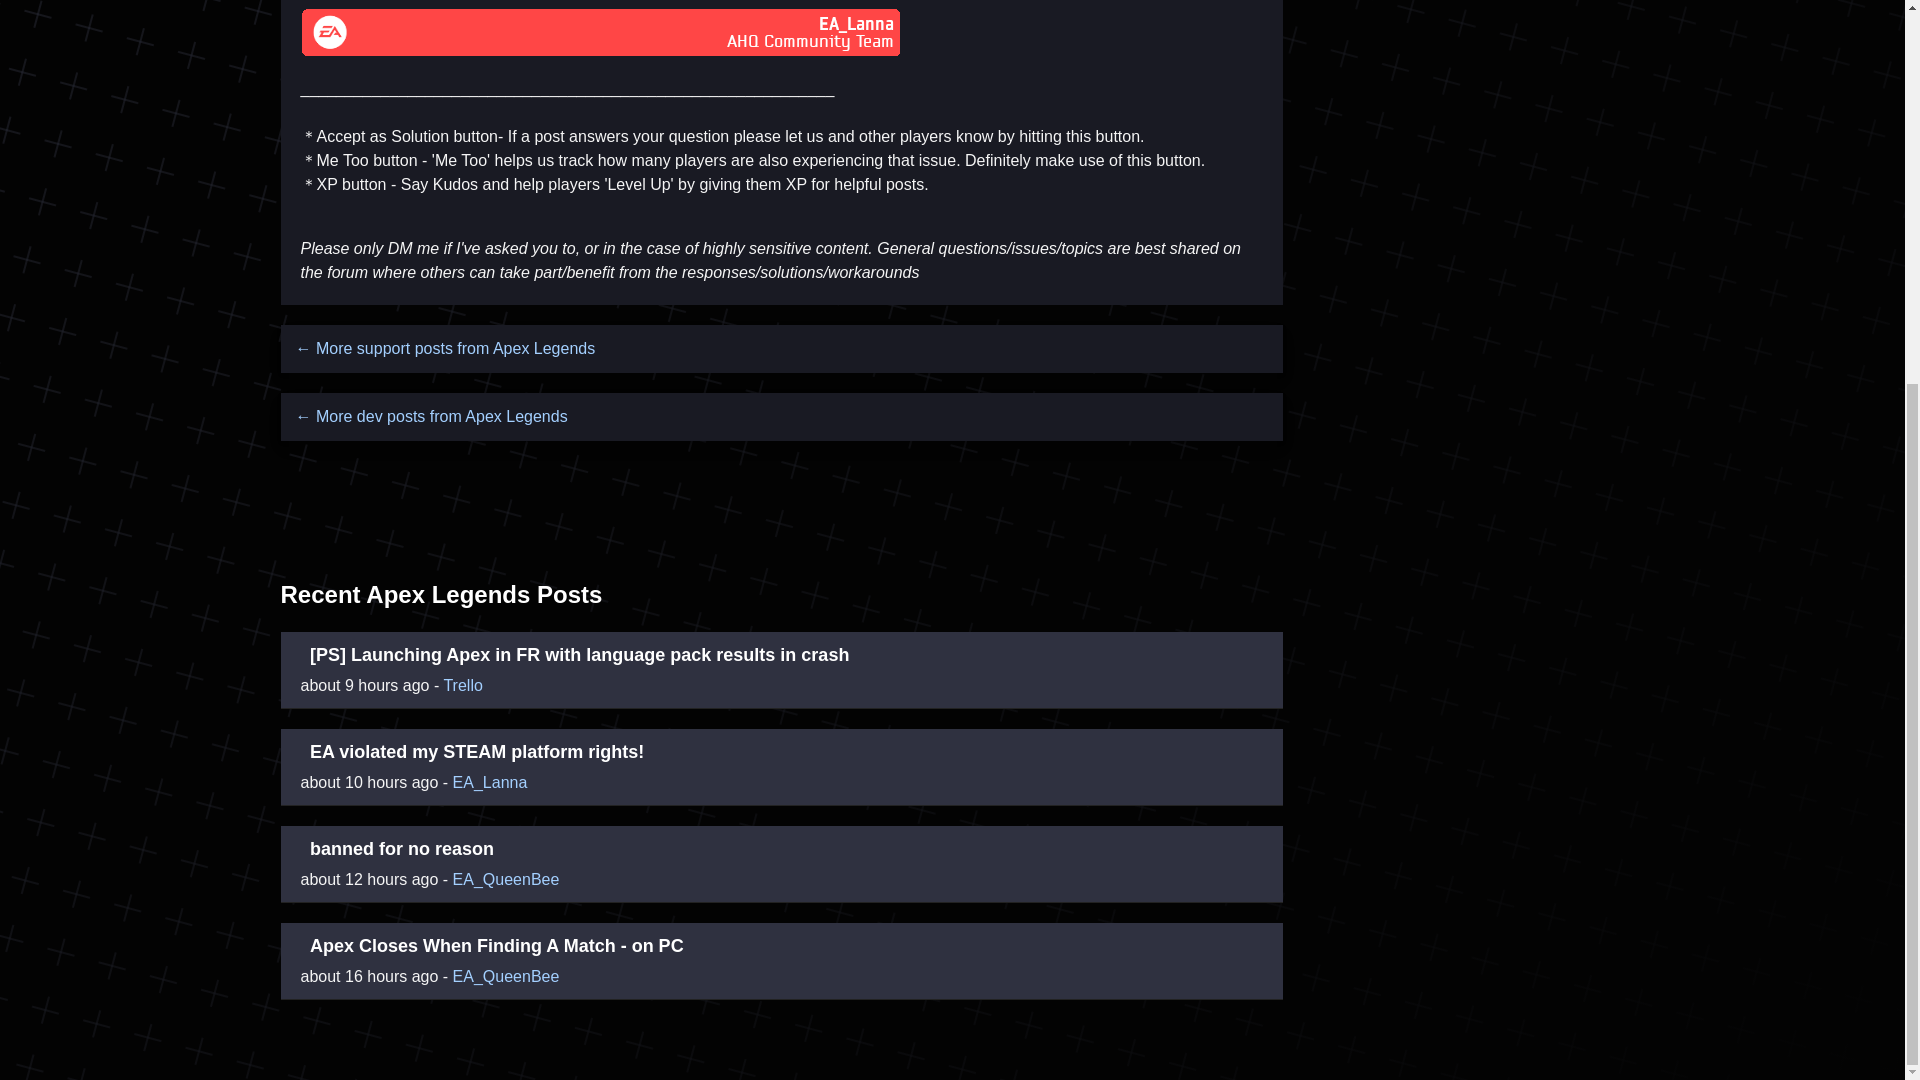  Describe the element at coordinates (401, 848) in the screenshot. I see `banned for no reason` at that location.